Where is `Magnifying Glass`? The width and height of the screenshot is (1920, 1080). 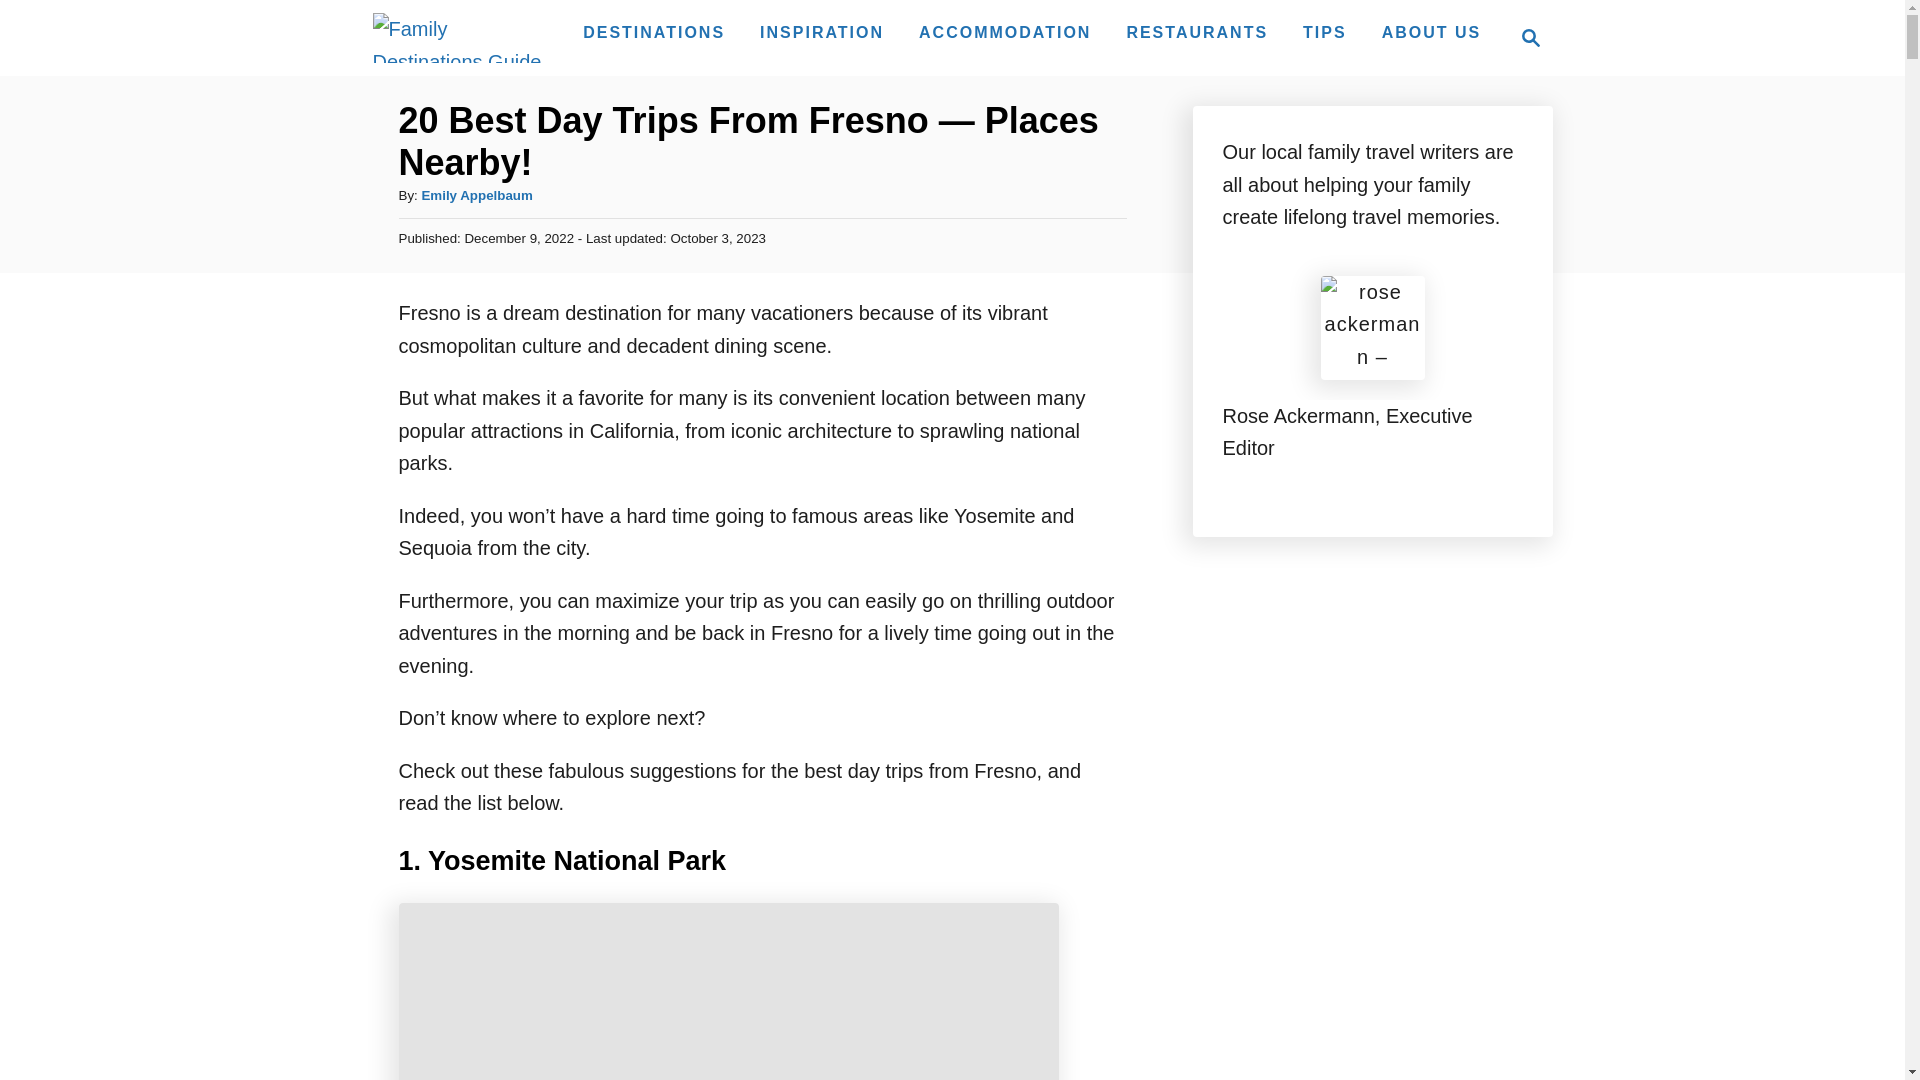
Magnifying Glass is located at coordinates (1196, 32).